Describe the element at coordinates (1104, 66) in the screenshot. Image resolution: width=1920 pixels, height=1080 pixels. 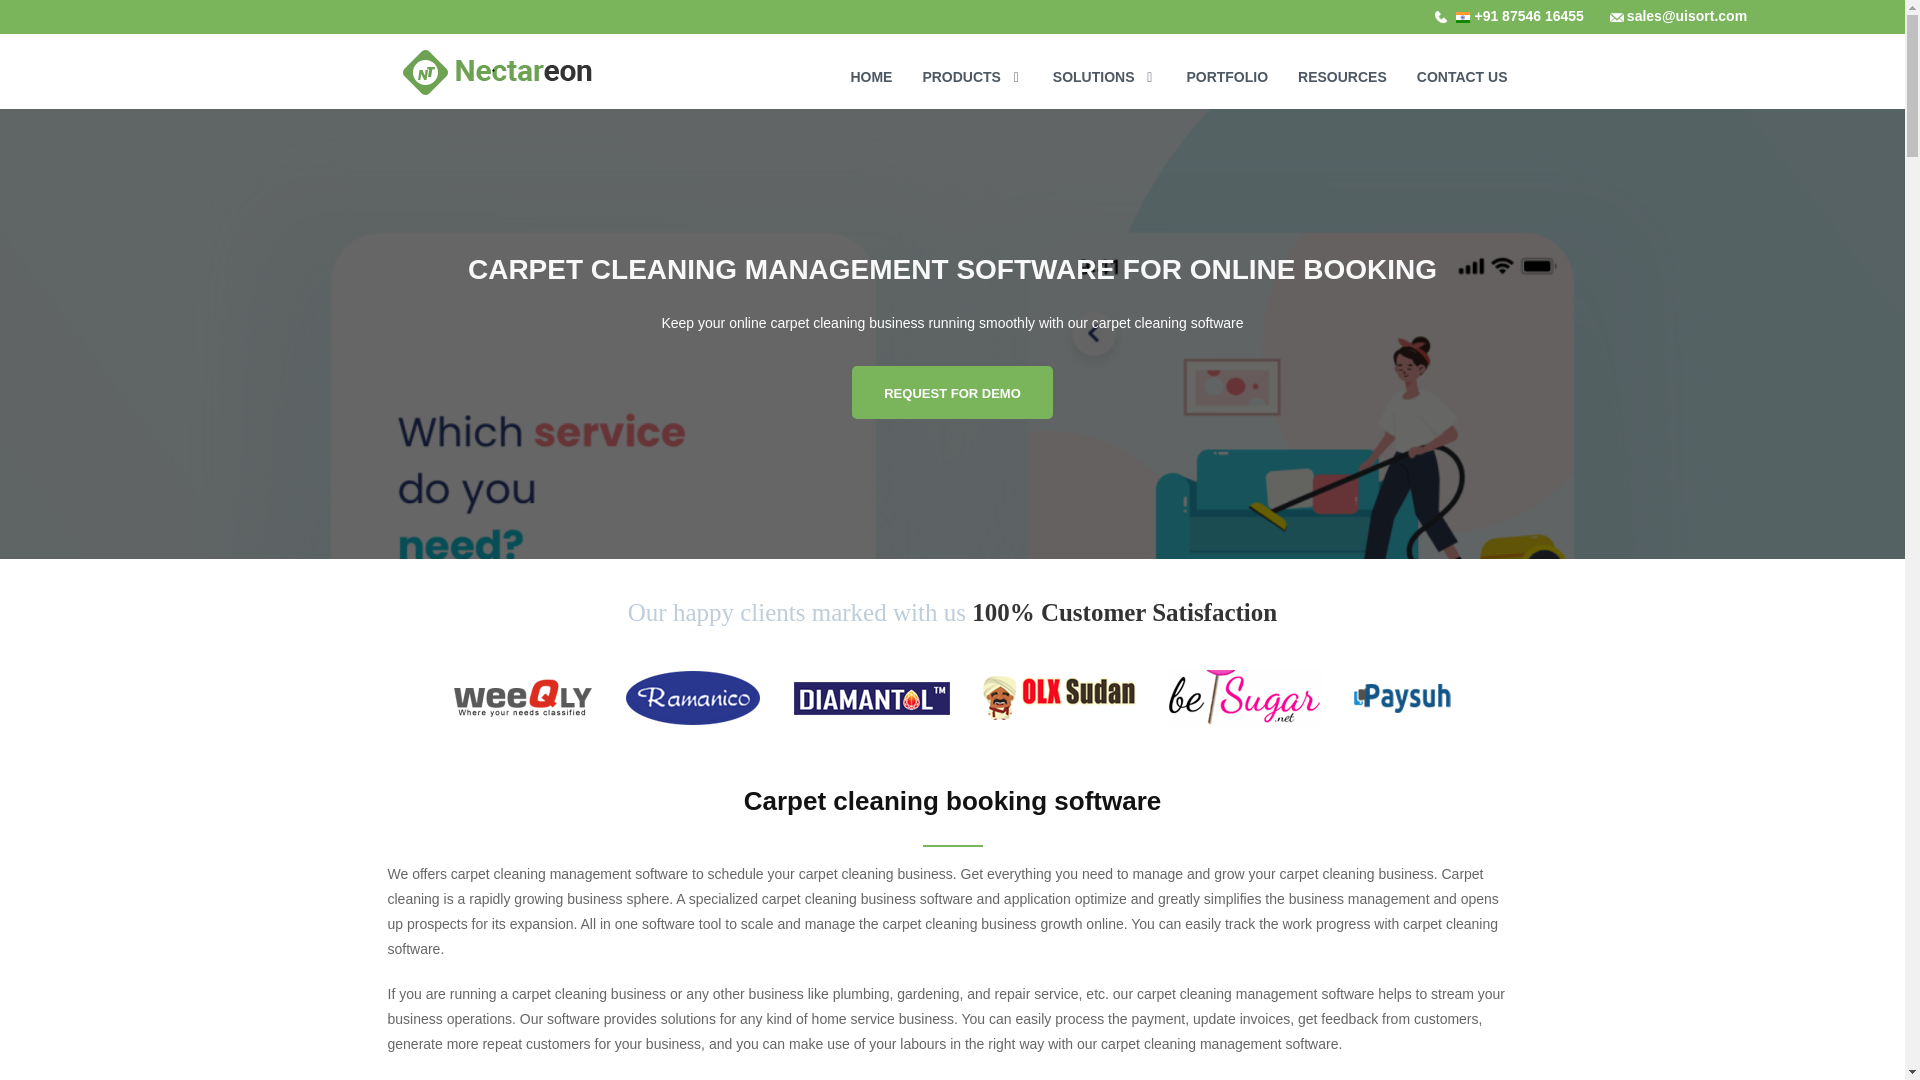
I see `SOLUTIONS` at that location.